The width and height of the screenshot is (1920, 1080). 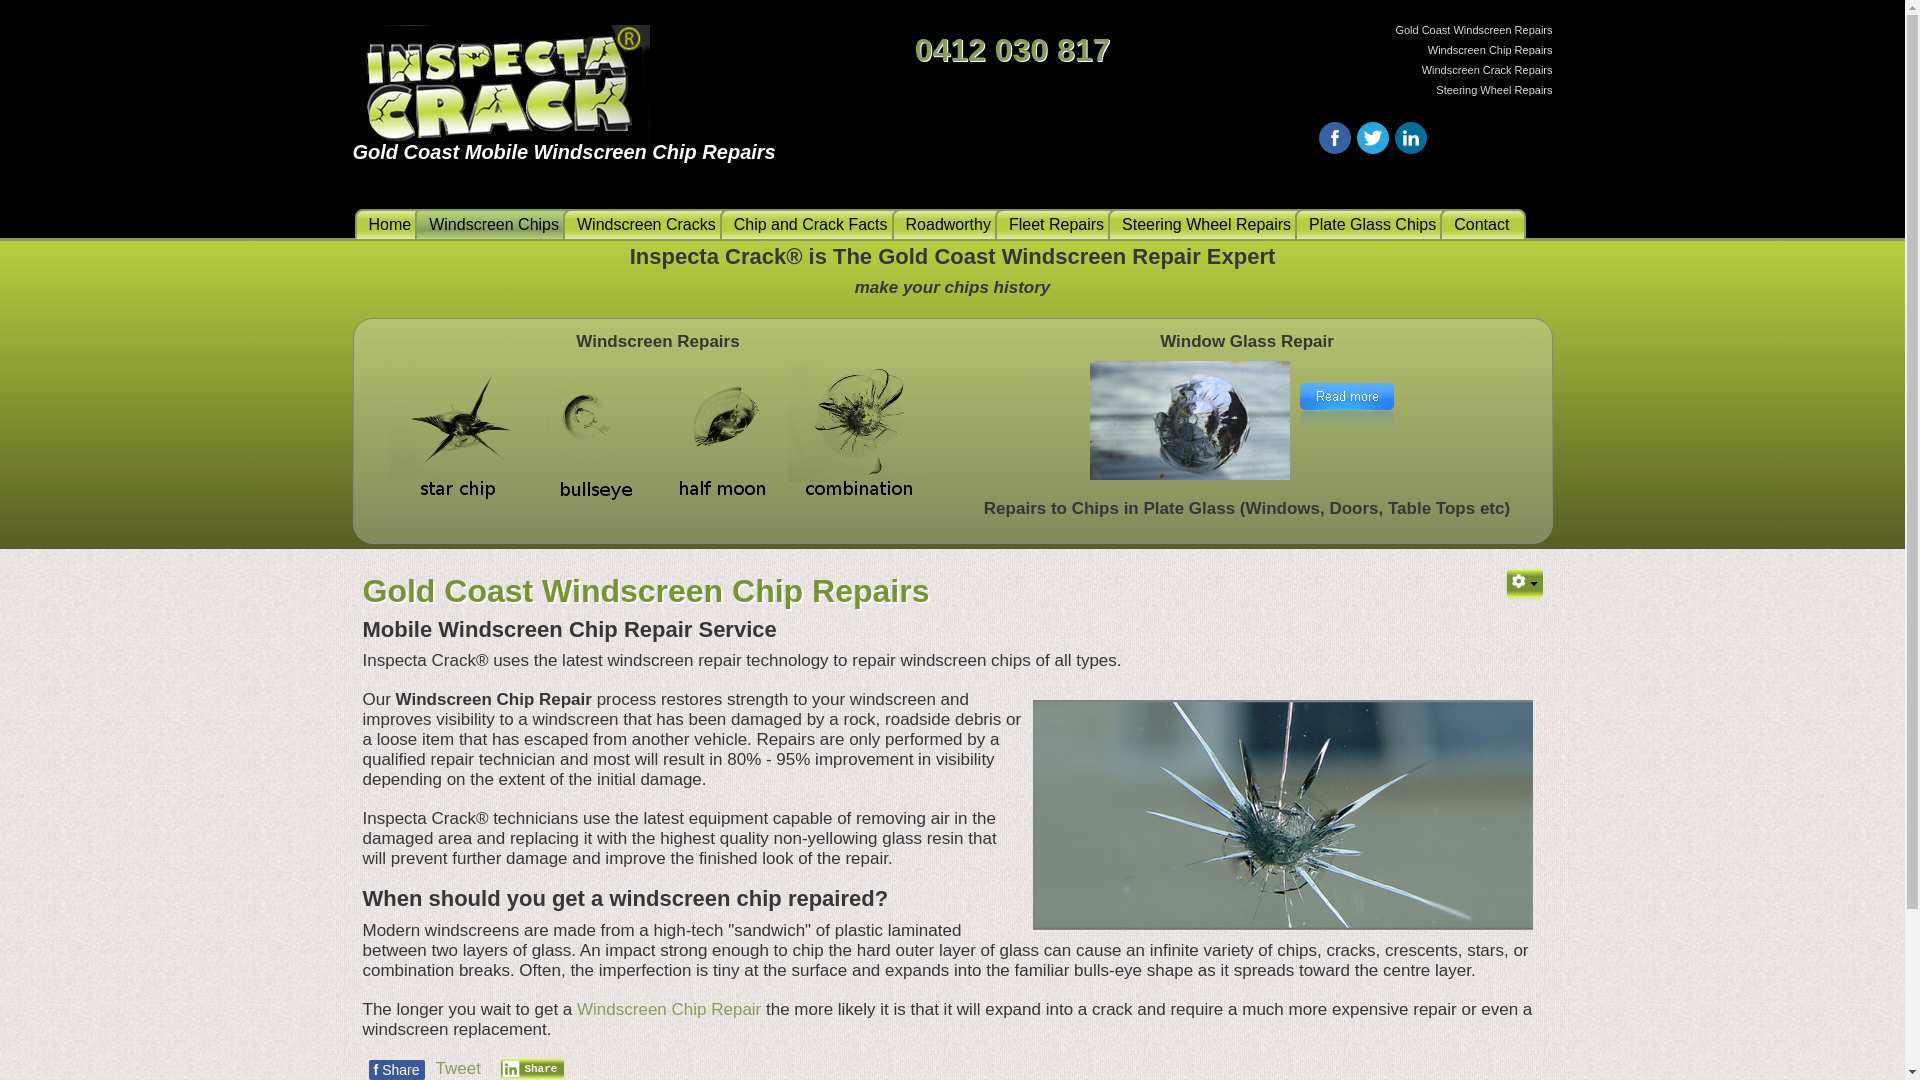 I want to click on Share, so click(x=533, y=1069).